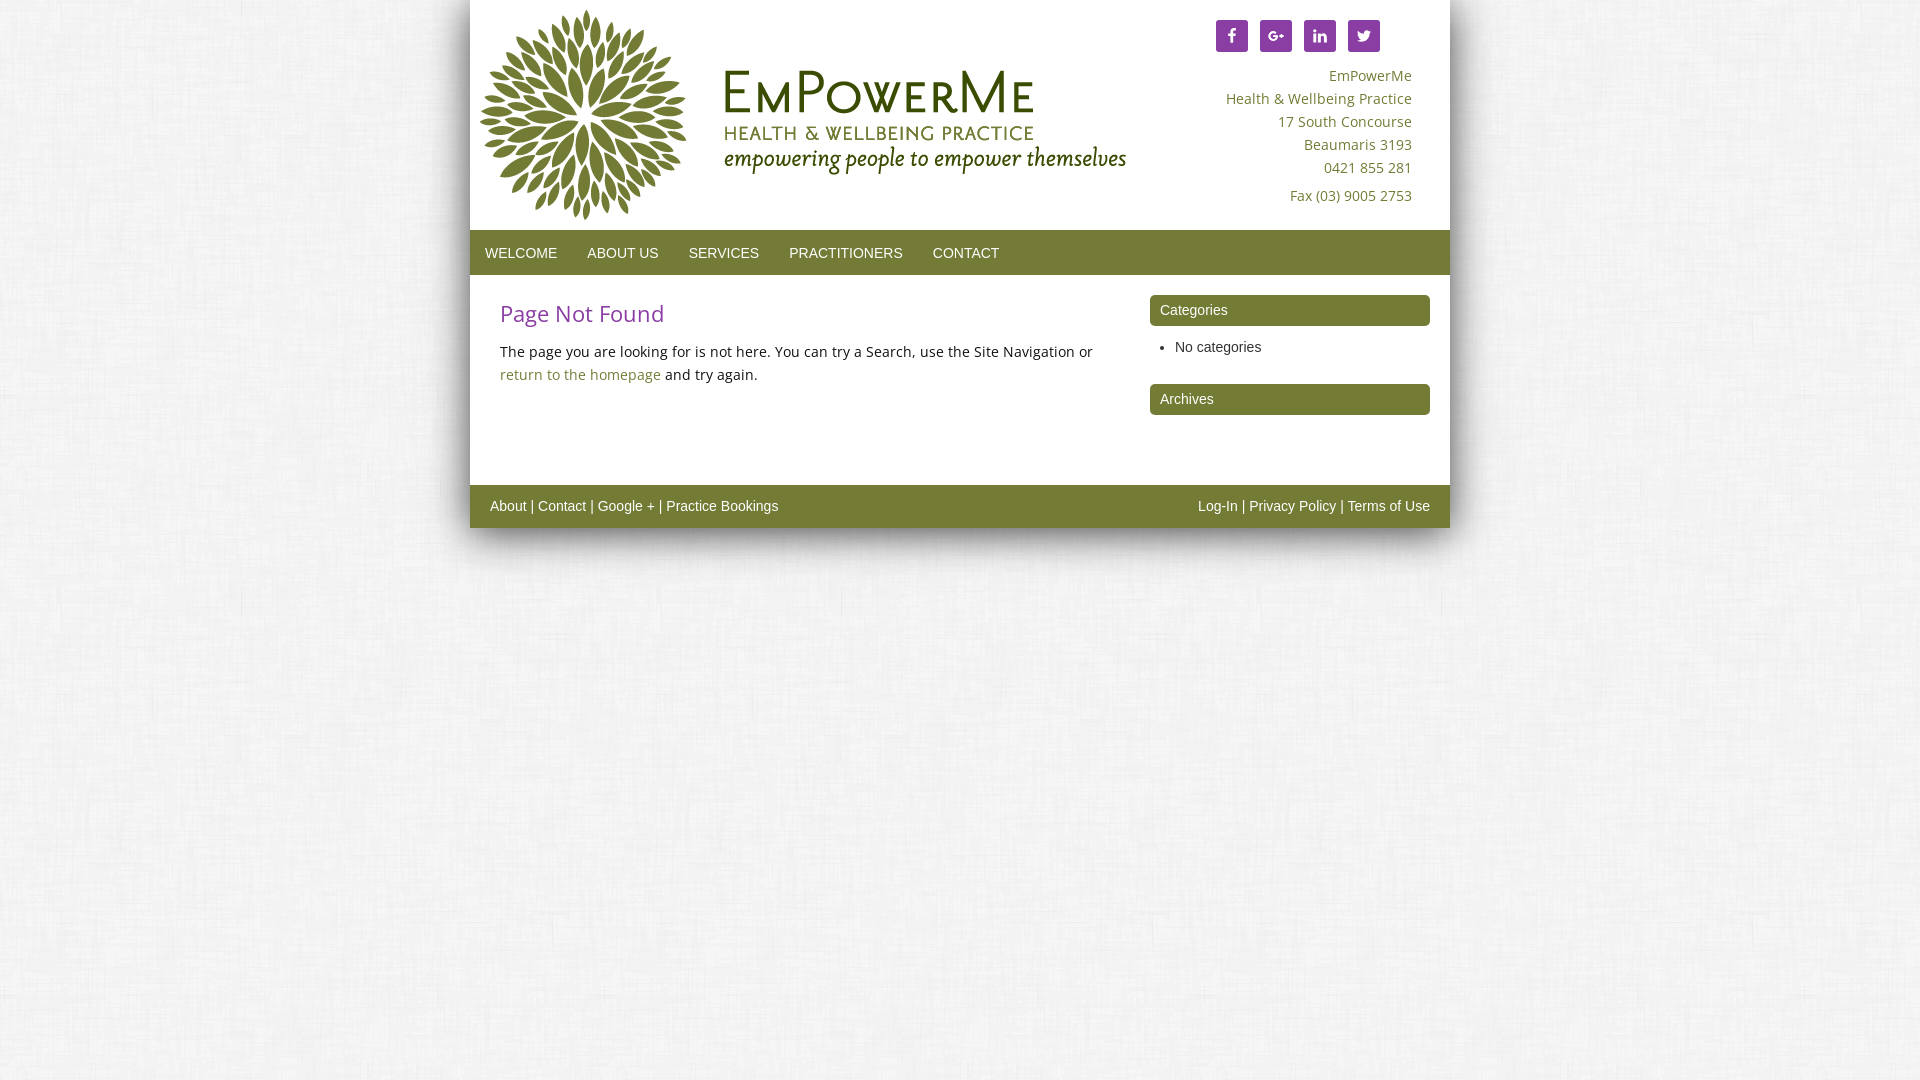  What do you see at coordinates (966, 253) in the screenshot?
I see `CONTACT` at bounding box center [966, 253].